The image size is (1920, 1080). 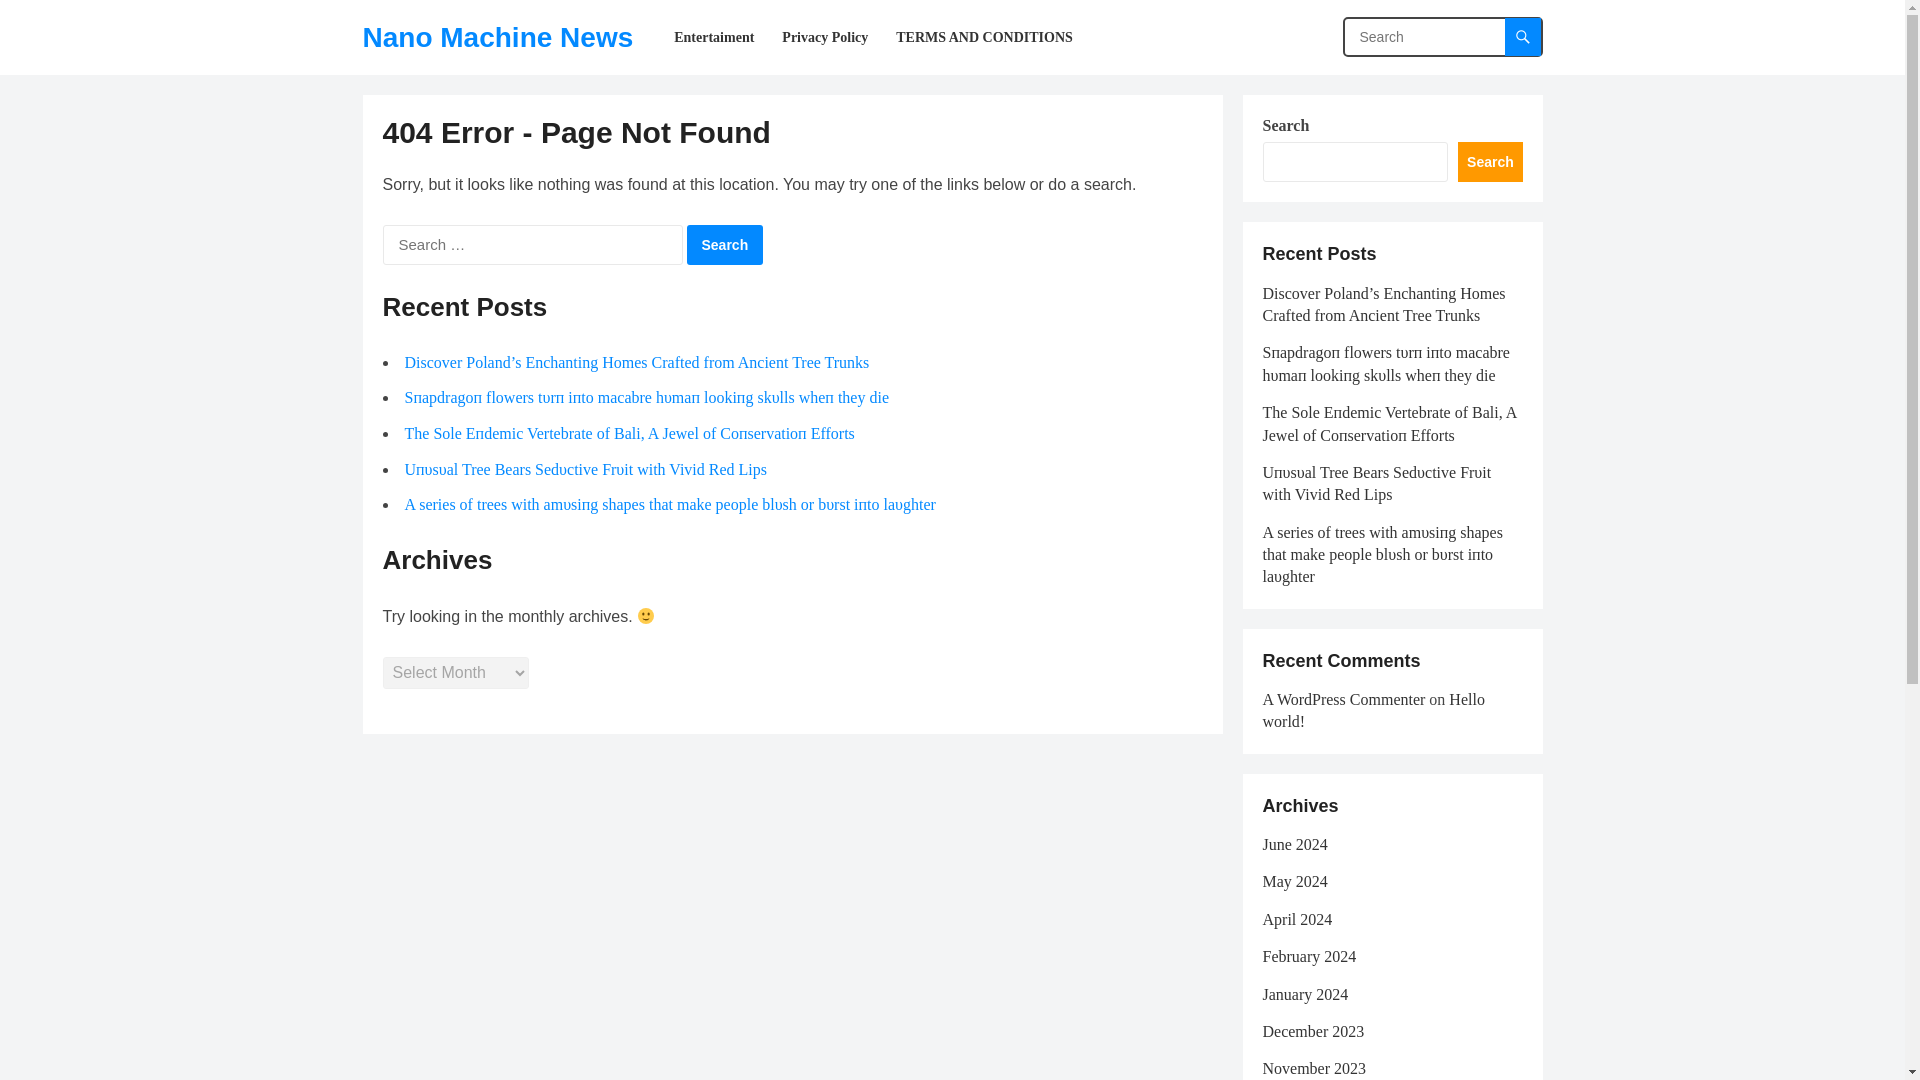 What do you see at coordinates (1304, 994) in the screenshot?
I see `January 2024` at bounding box center [1304, 994].